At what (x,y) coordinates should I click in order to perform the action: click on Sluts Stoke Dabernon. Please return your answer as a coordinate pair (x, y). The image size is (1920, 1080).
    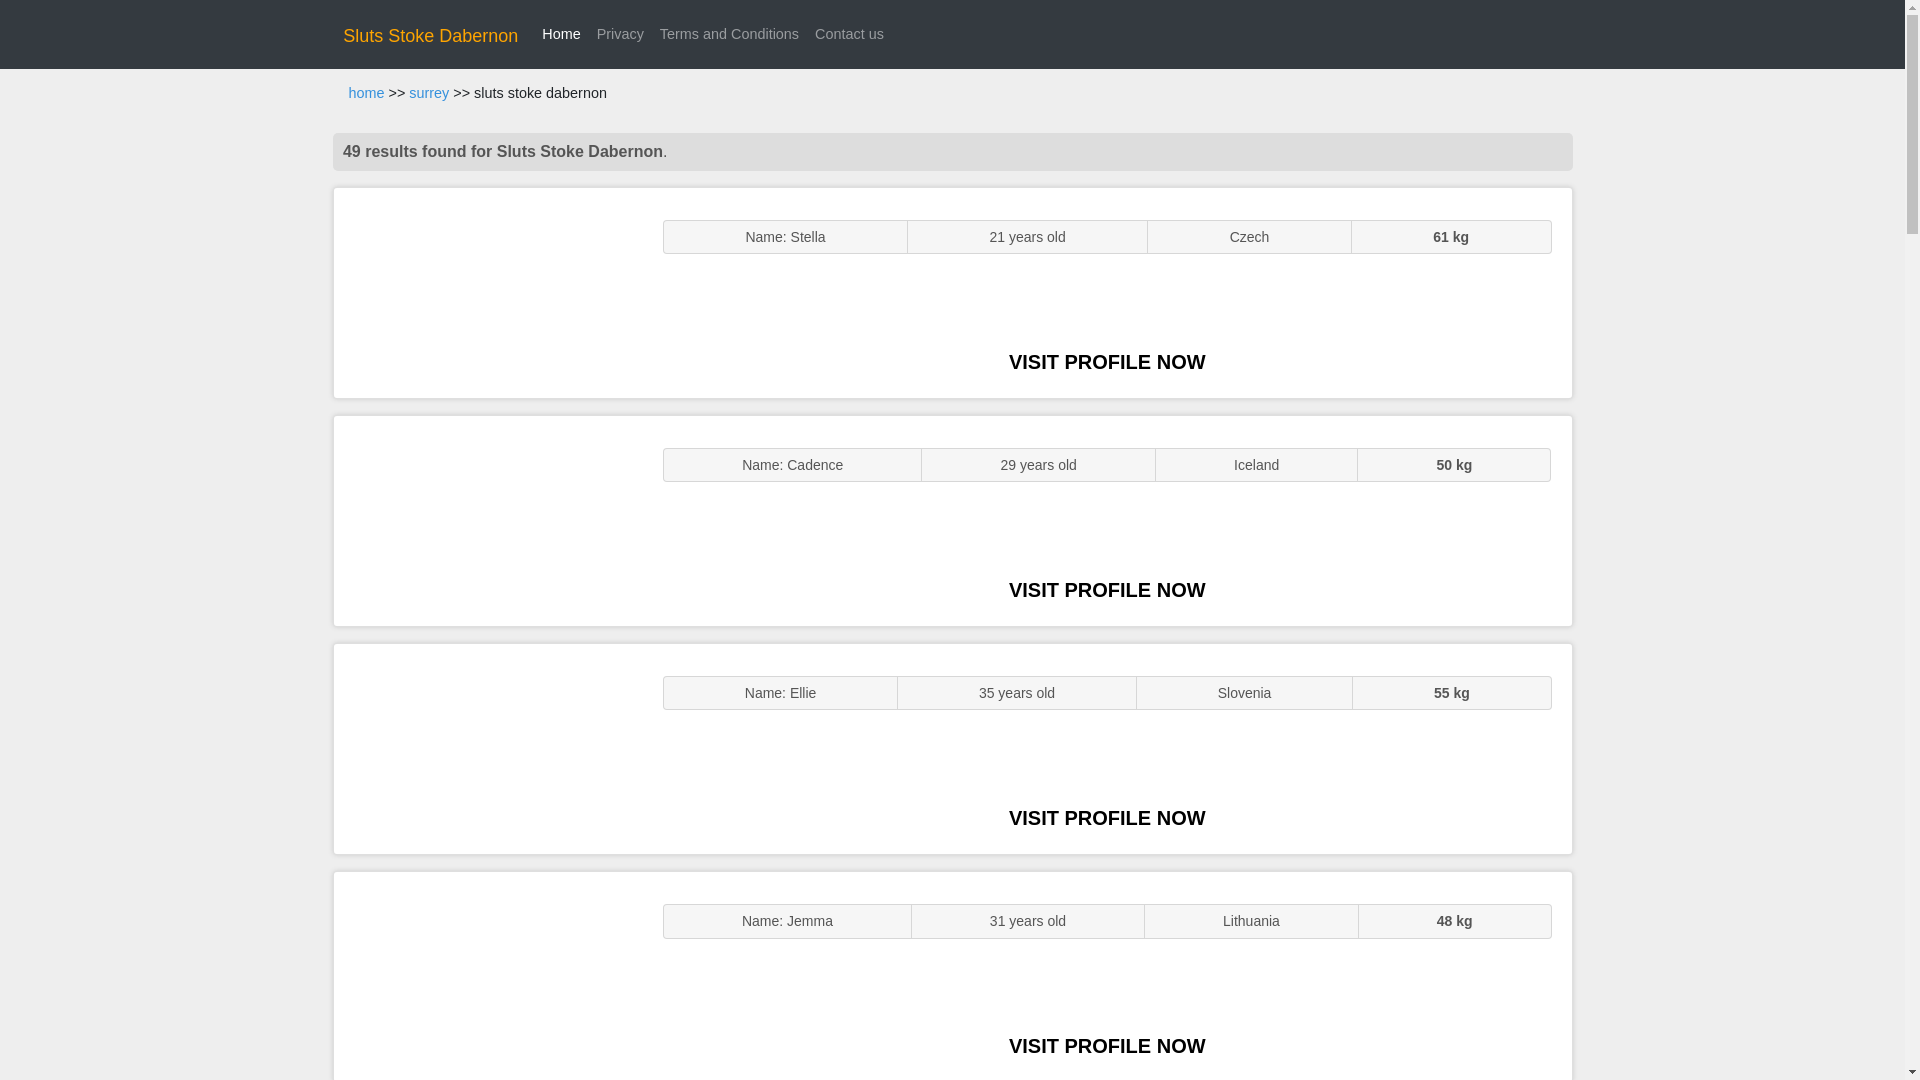
    Looking at the image, I should click on (430, 36).